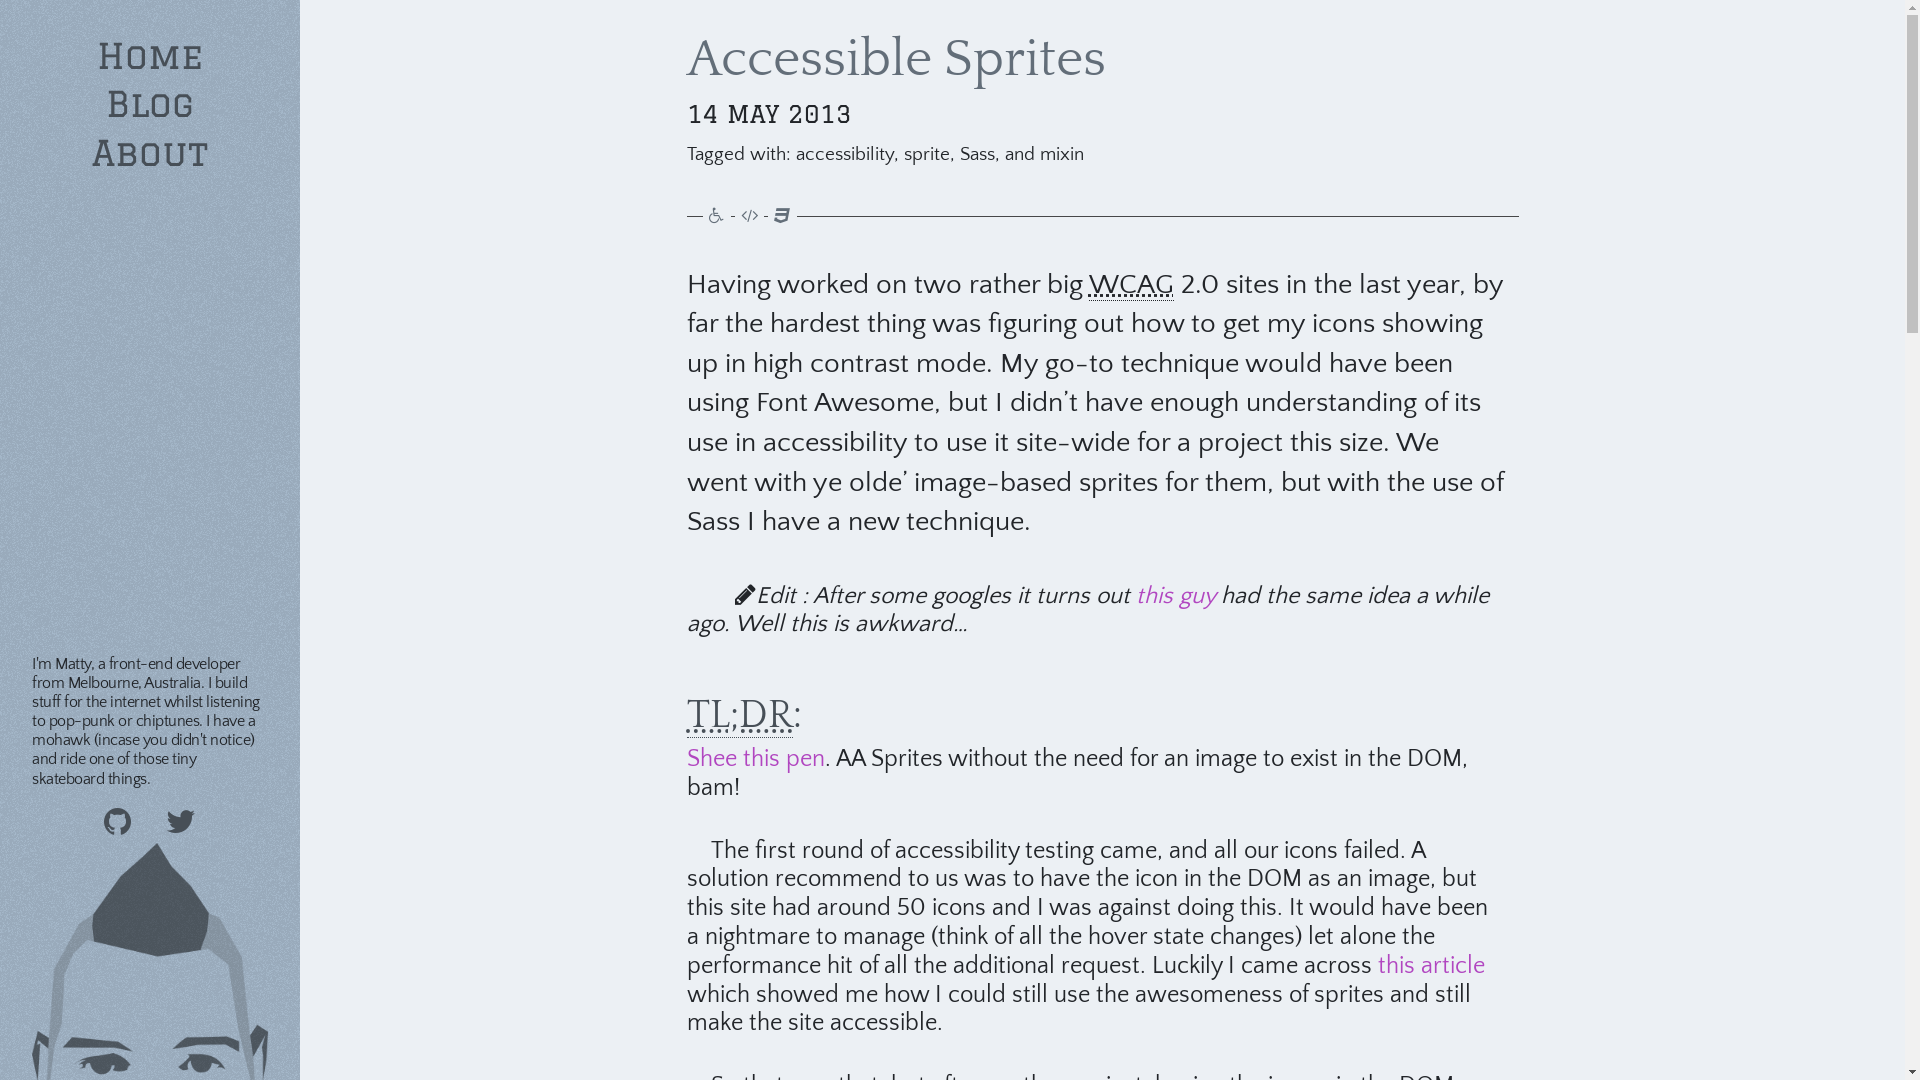  Describe the element at coordinates (1432, 966) in the screenshot. I see `this article` at that location.